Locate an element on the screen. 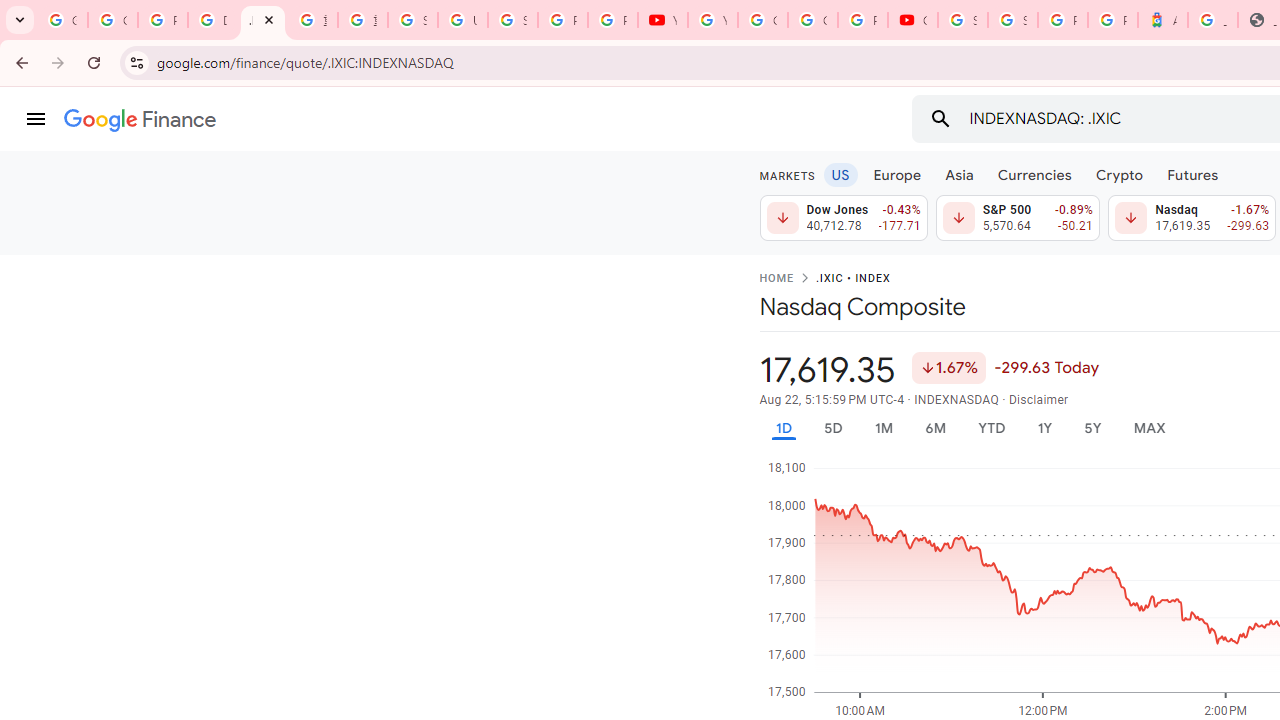 The image size is (1280, 720). View site information is located at coordinates (136, 62).